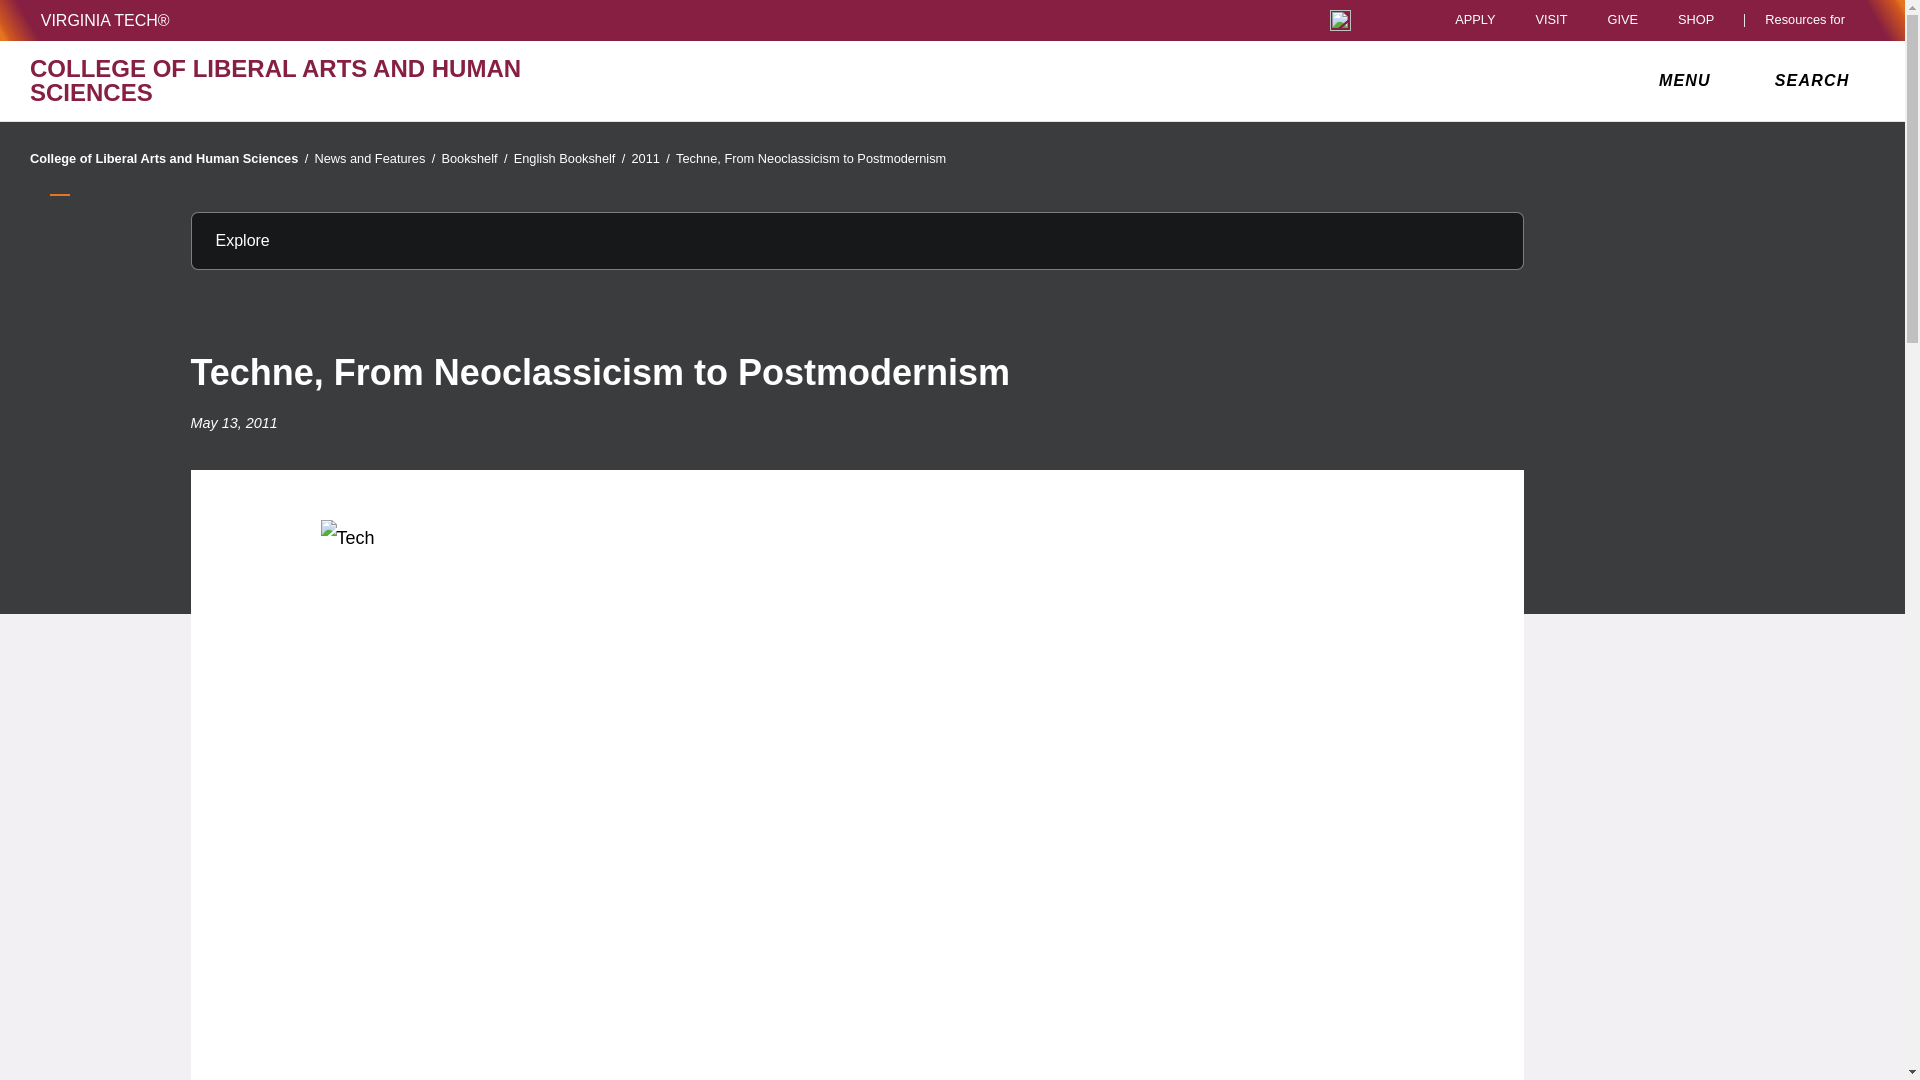  What do you see at coordinates (1340, 20) in the screenshot?
I see `Universal Access Toggle` at bounding box center [1340, 20].